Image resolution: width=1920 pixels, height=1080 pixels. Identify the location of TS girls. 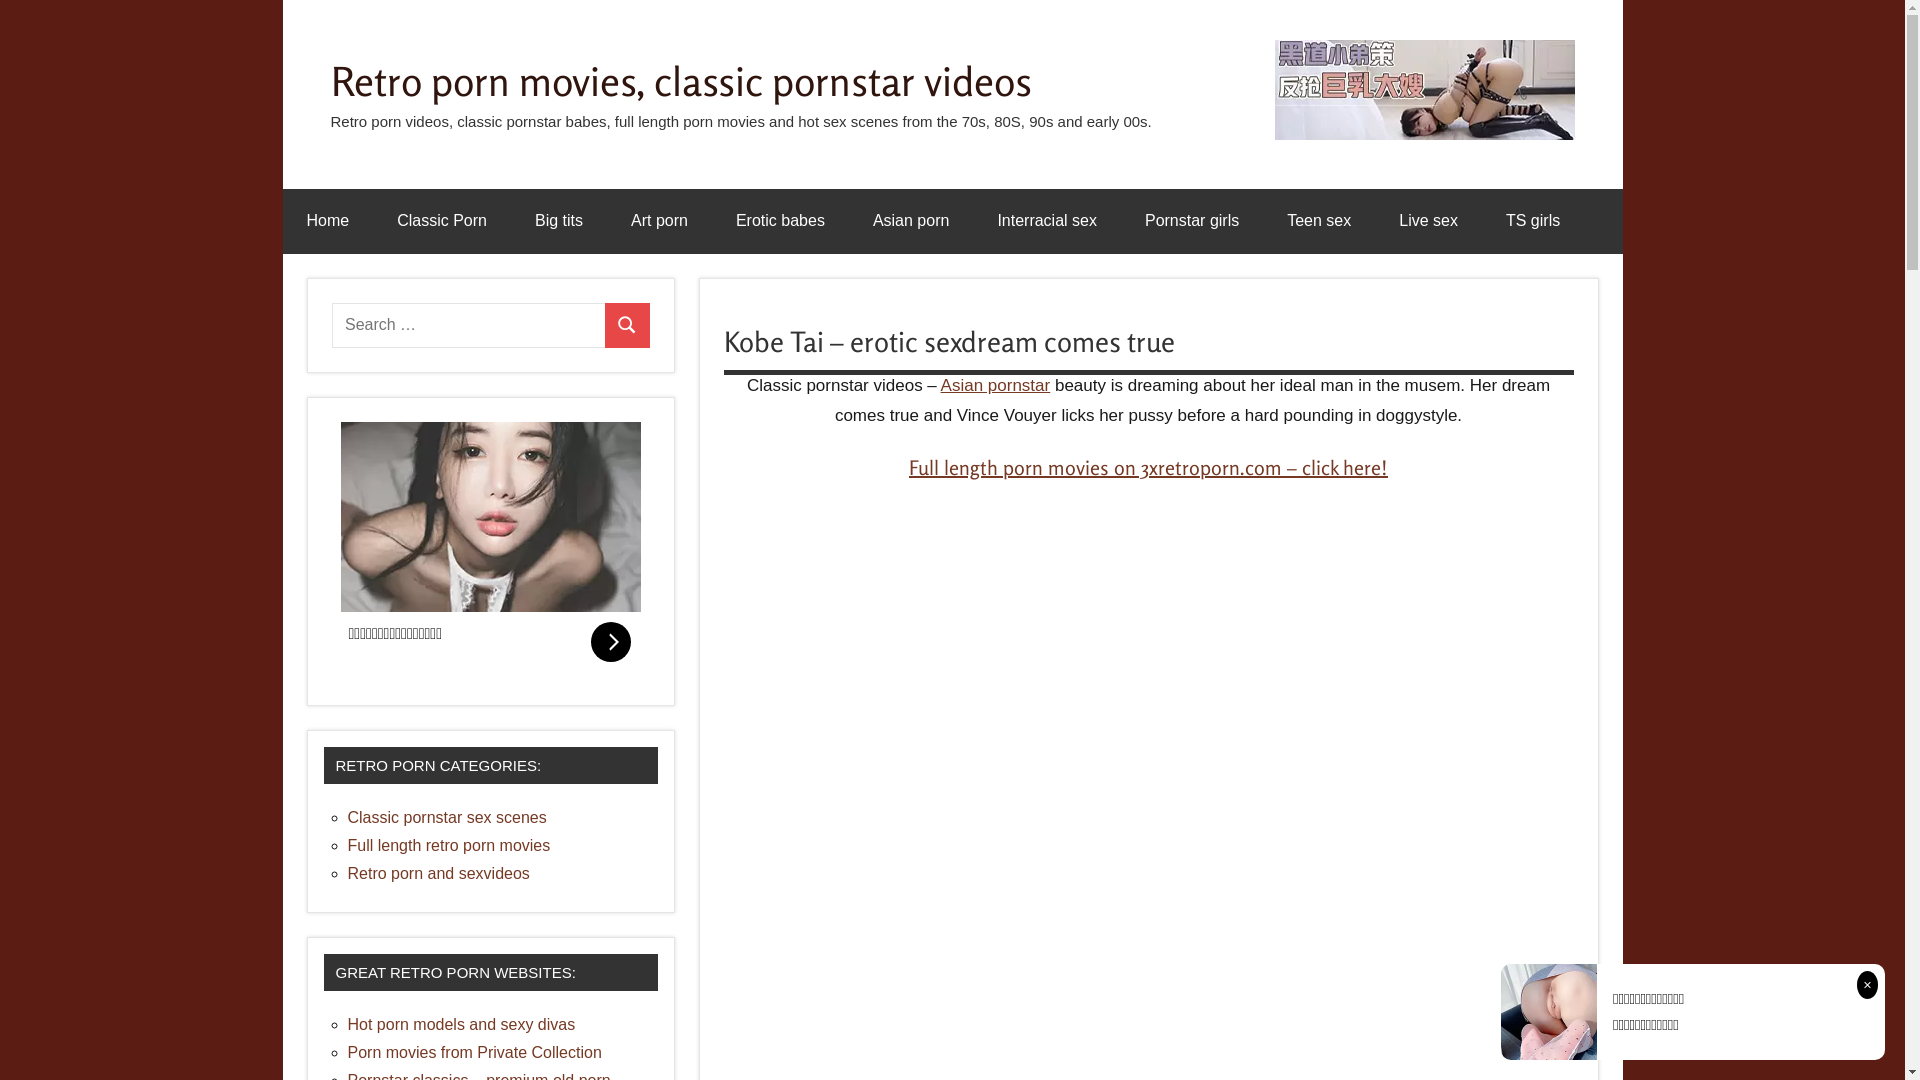
(1533, 222).